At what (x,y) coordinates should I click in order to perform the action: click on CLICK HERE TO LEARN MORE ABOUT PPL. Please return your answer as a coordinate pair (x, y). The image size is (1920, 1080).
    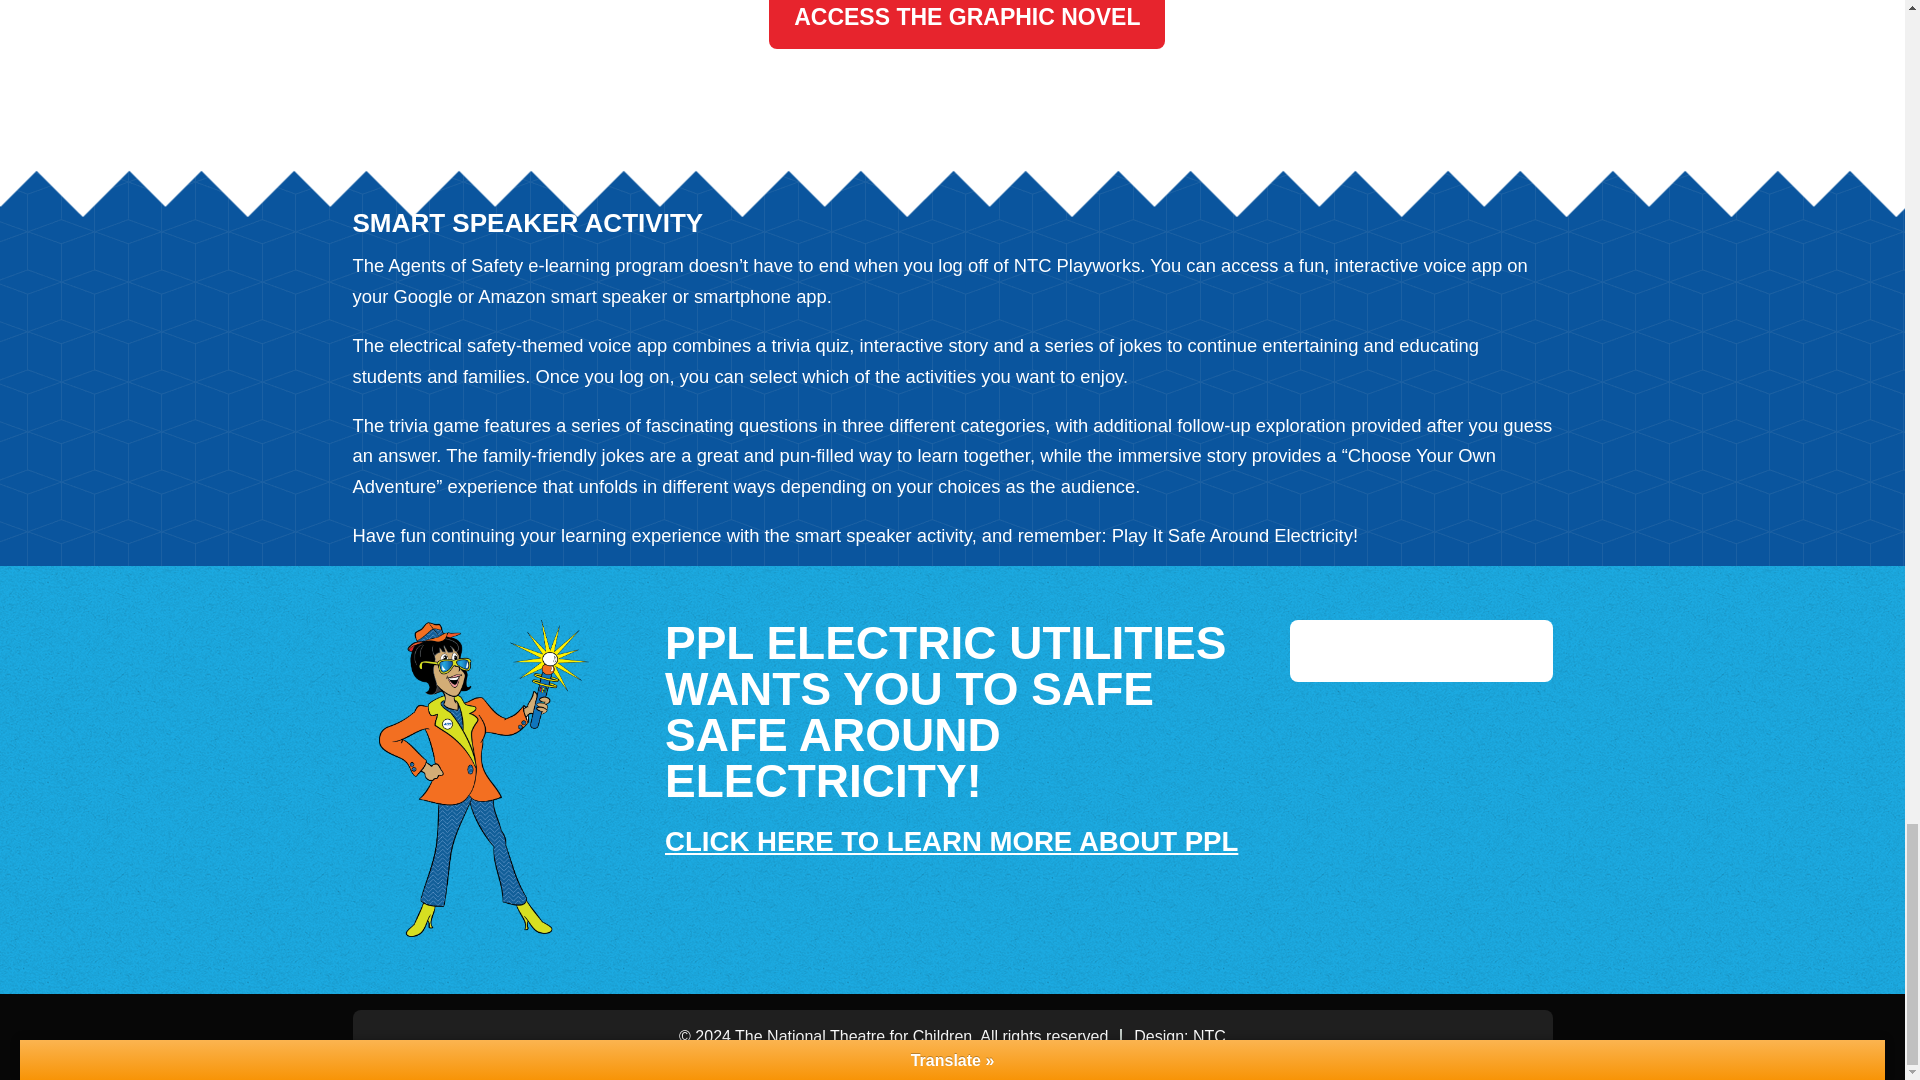
    Looking at the image, I should click on (951, 842).